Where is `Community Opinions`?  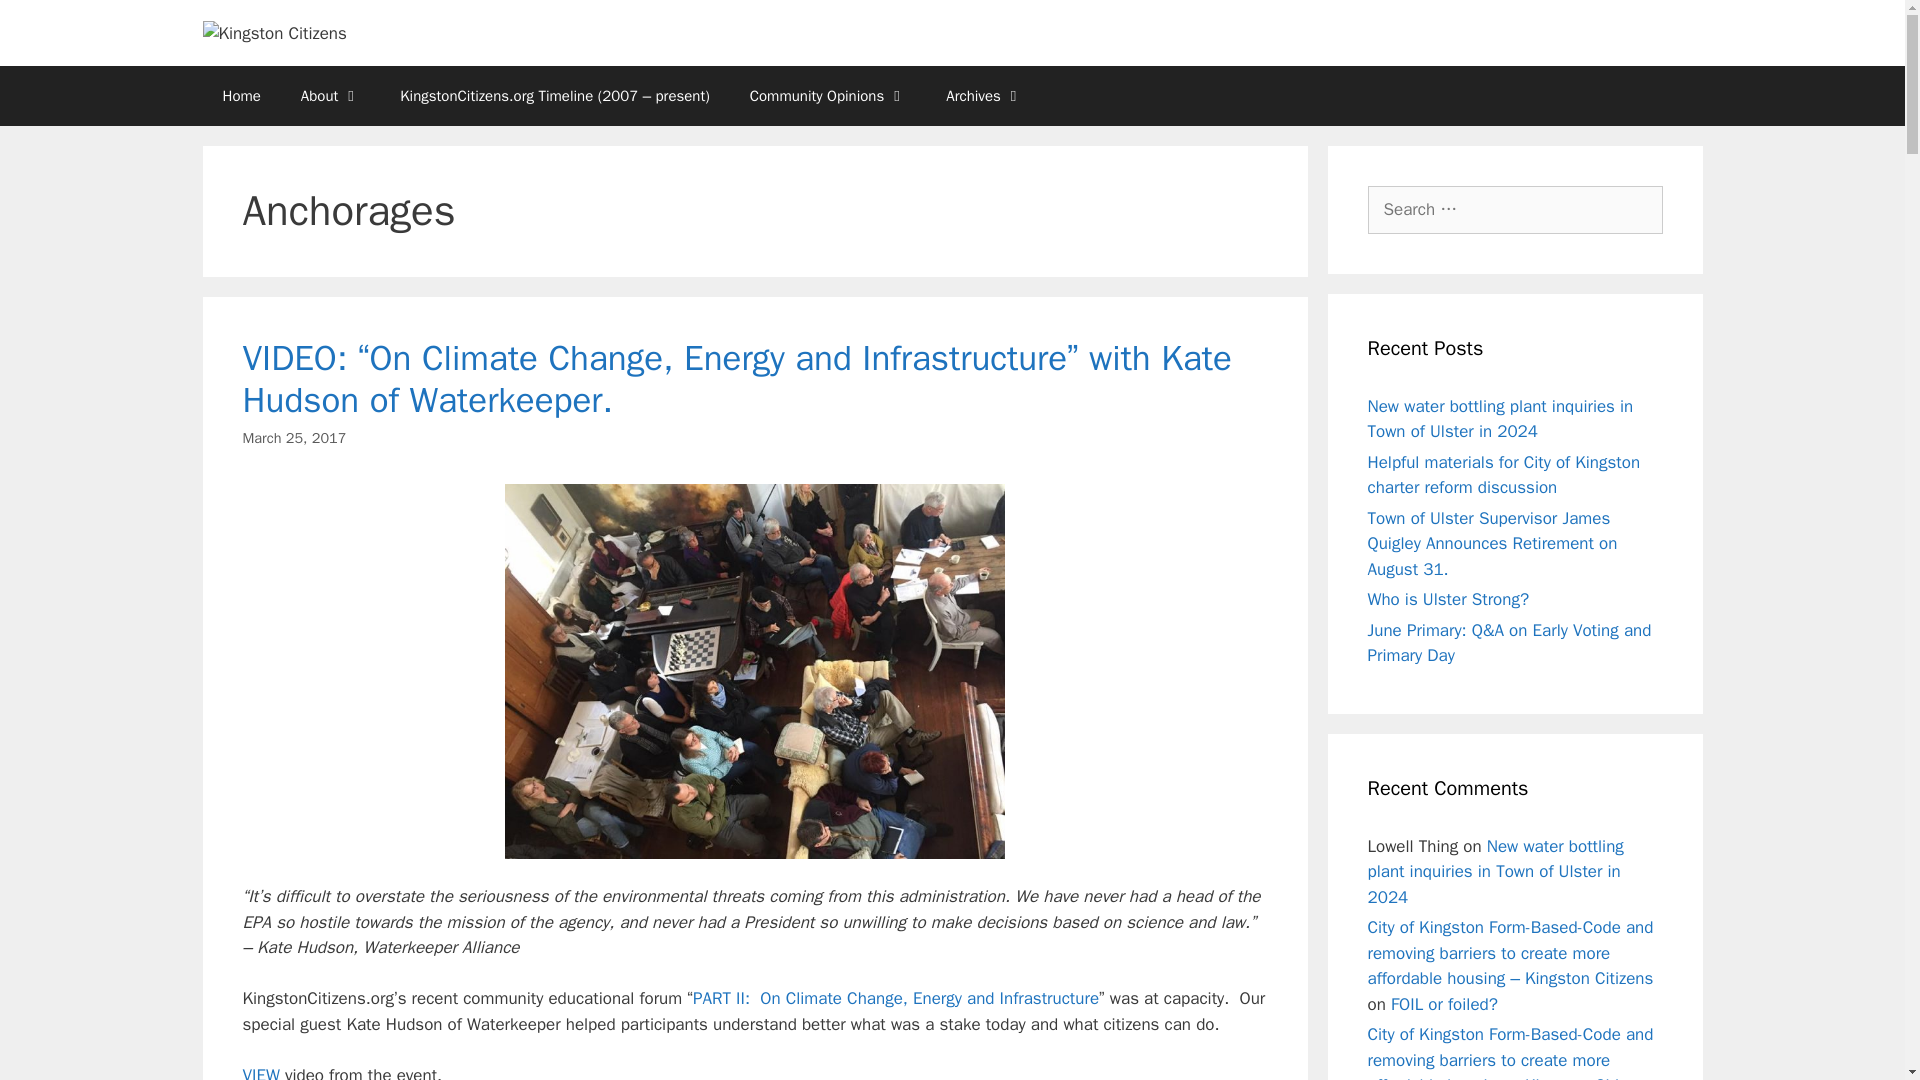 Community Opinions is located at coordinates (828, 96).